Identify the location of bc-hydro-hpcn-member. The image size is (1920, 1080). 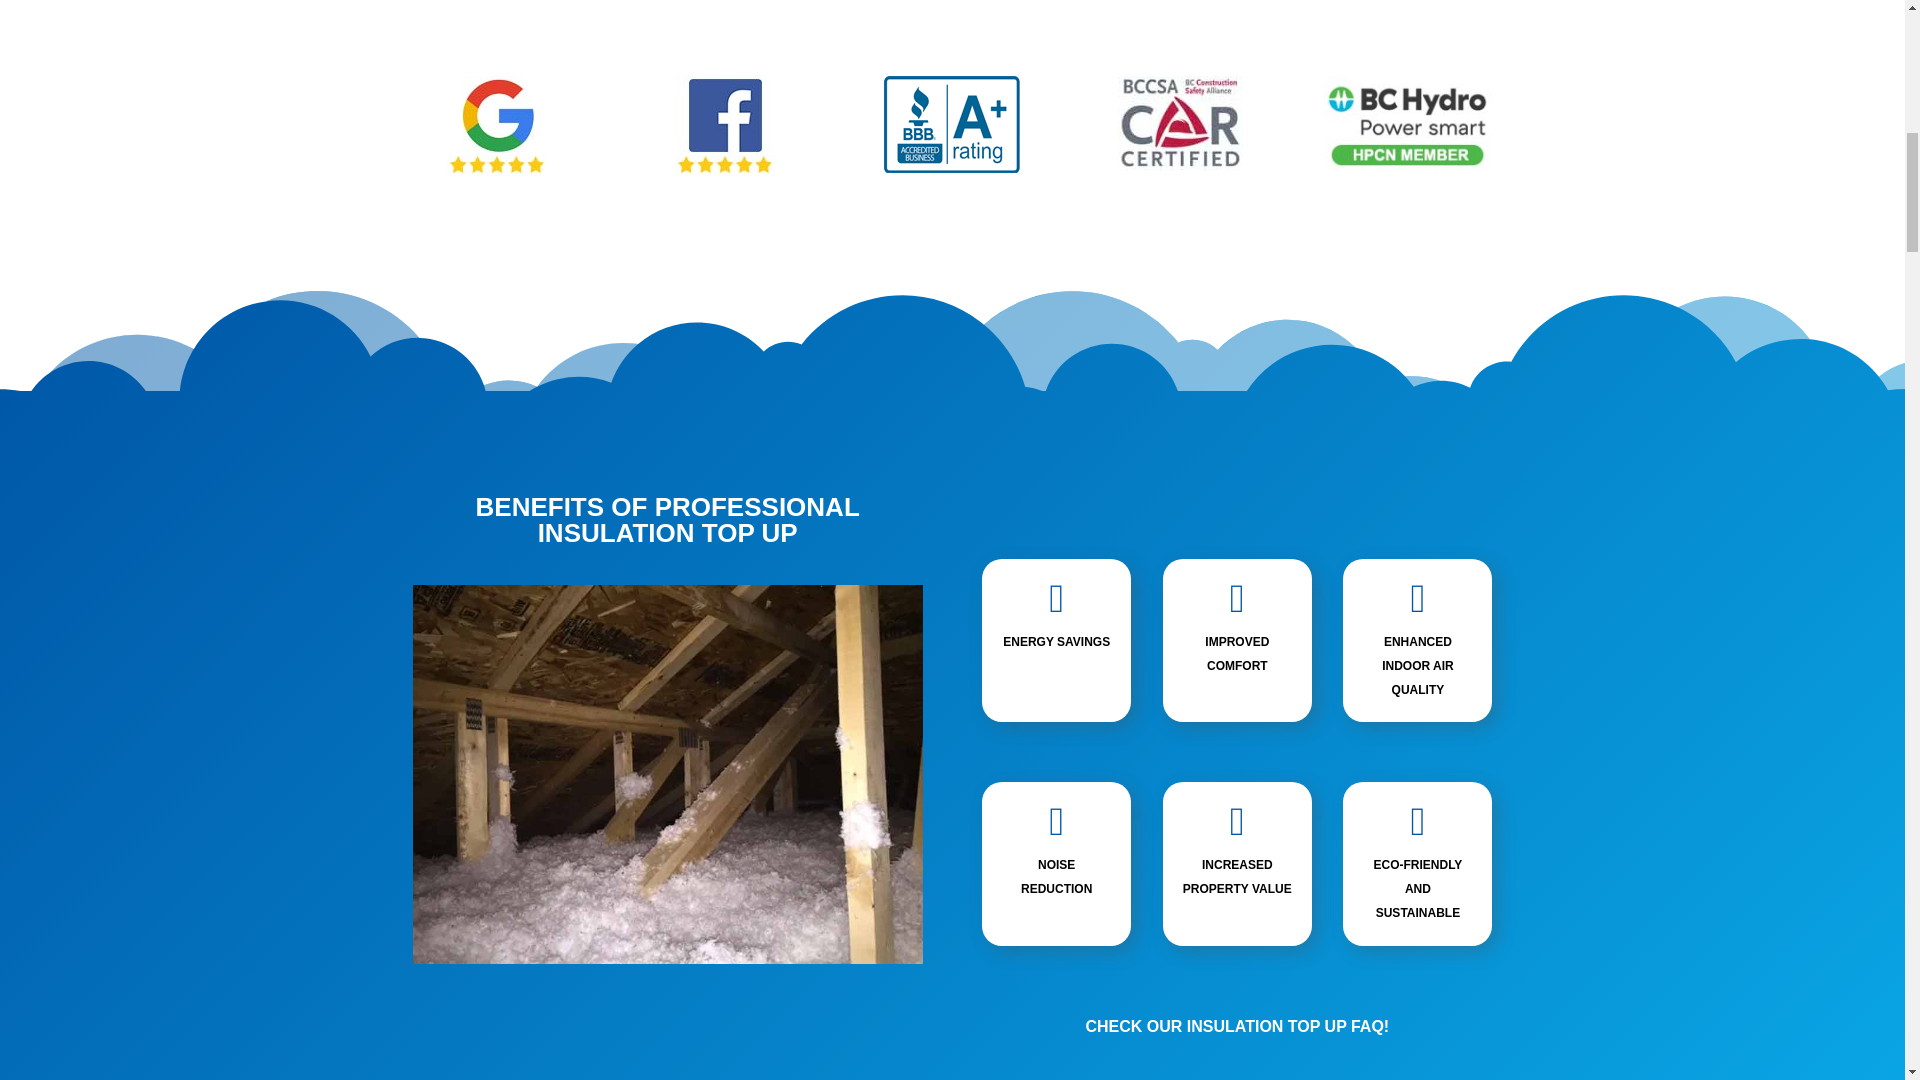
(1408, 123).